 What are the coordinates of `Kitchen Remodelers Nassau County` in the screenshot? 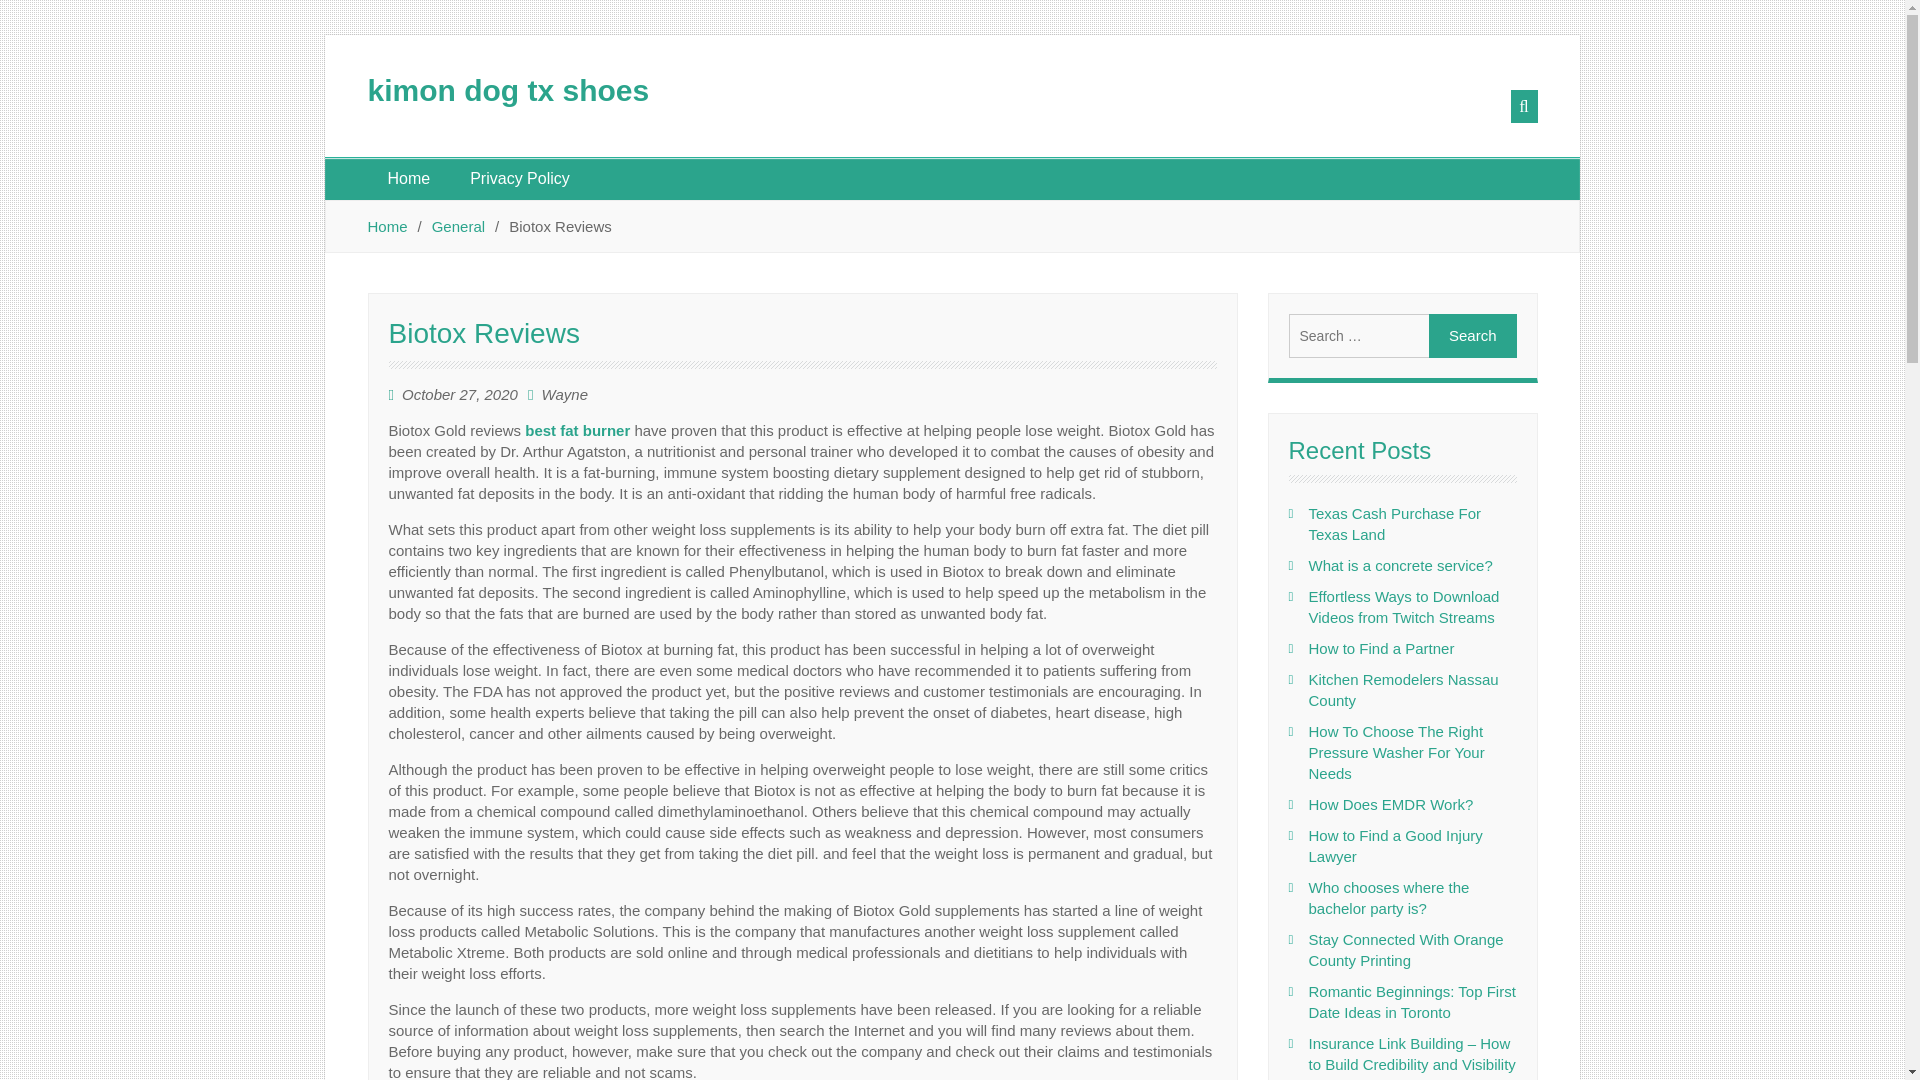 It's located at (1402, 689).